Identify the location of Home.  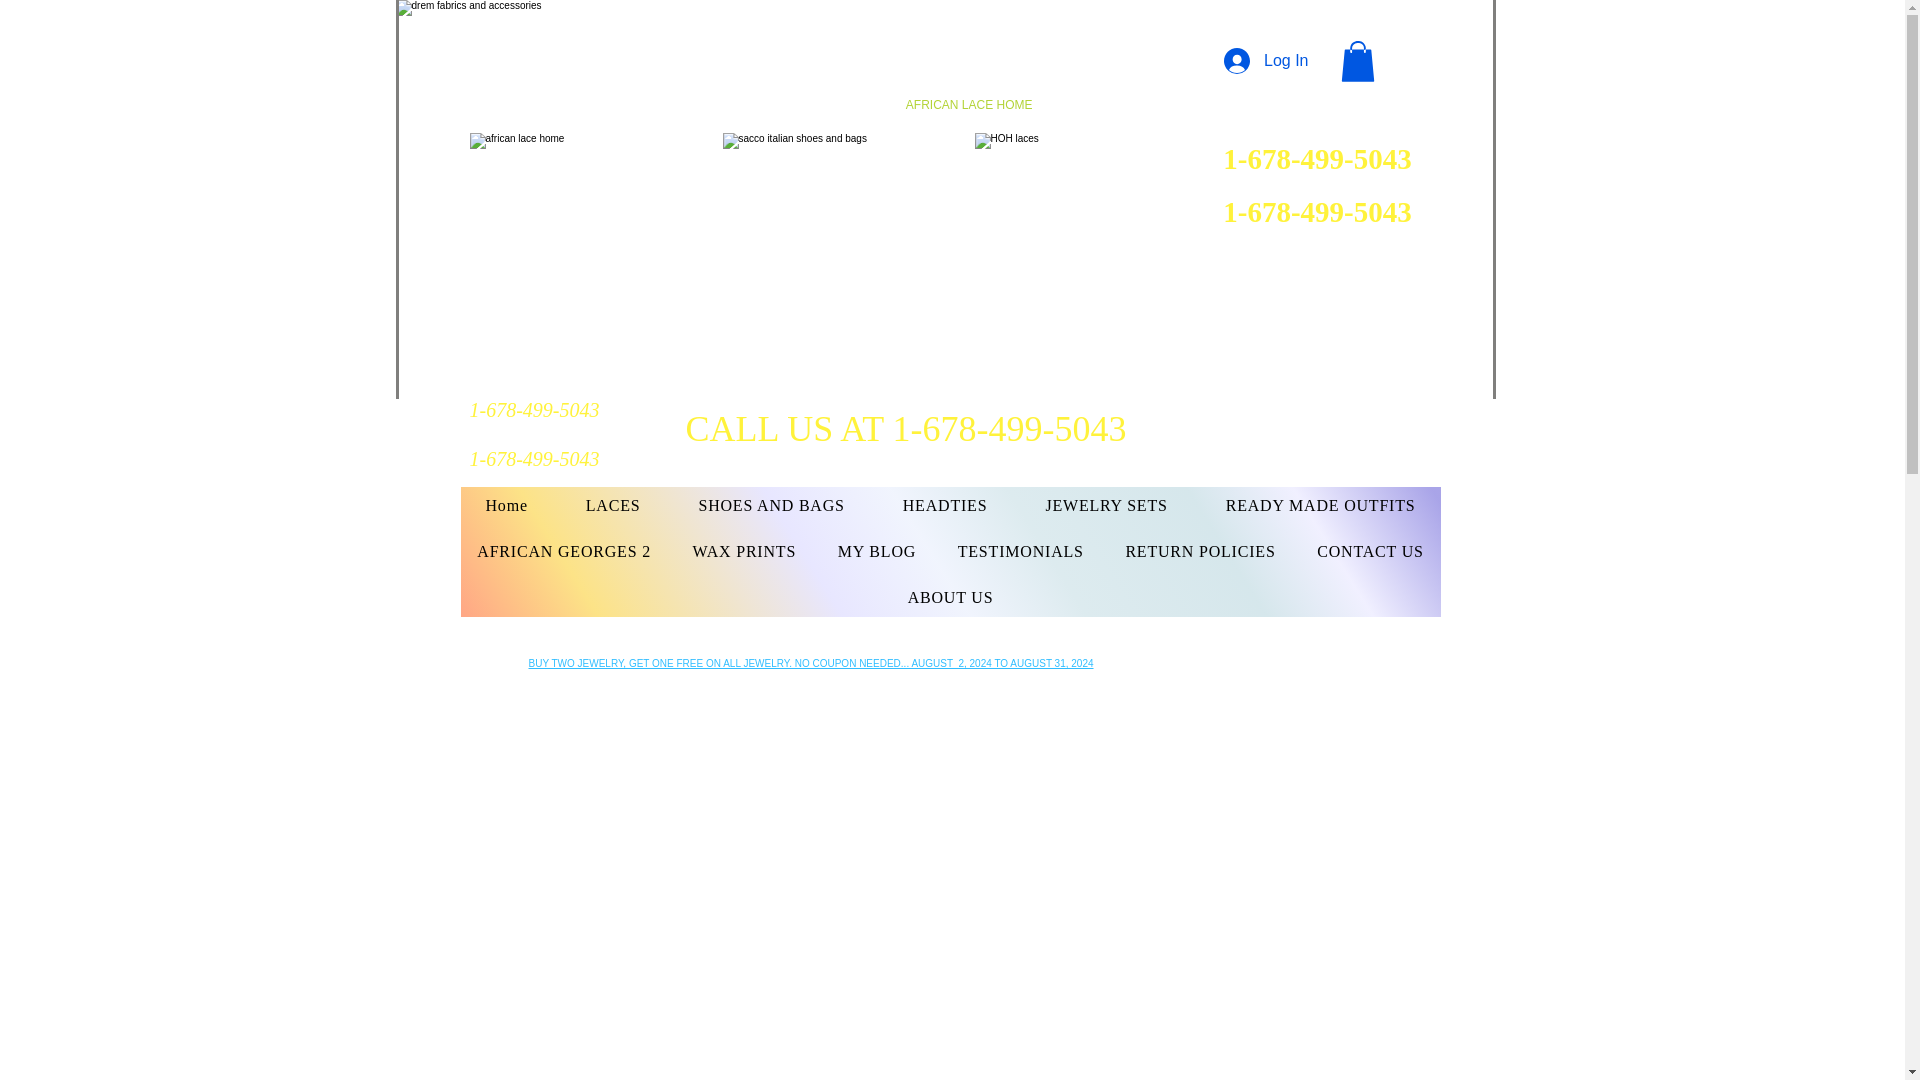
(506, 506).